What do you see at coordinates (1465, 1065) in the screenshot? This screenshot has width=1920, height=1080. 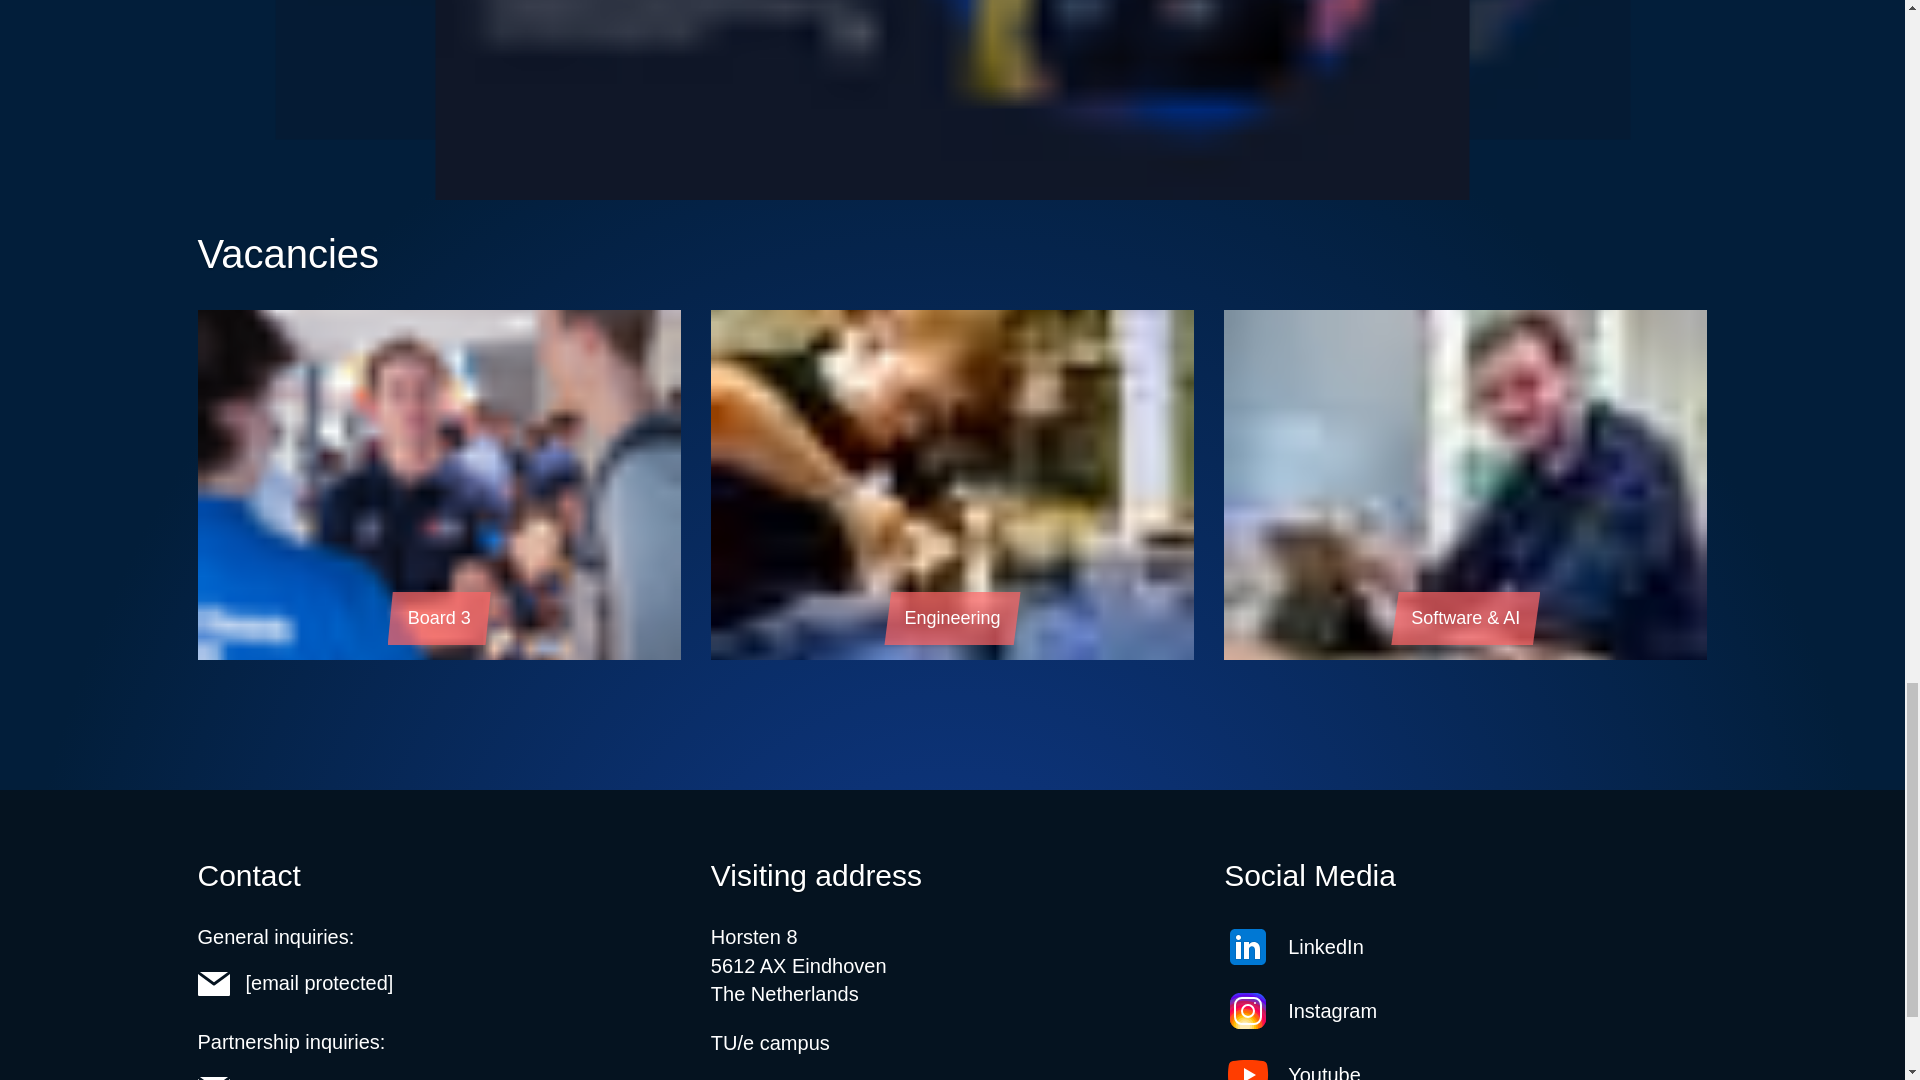 I see `Youtube` at bounding box center [1465, 1065].